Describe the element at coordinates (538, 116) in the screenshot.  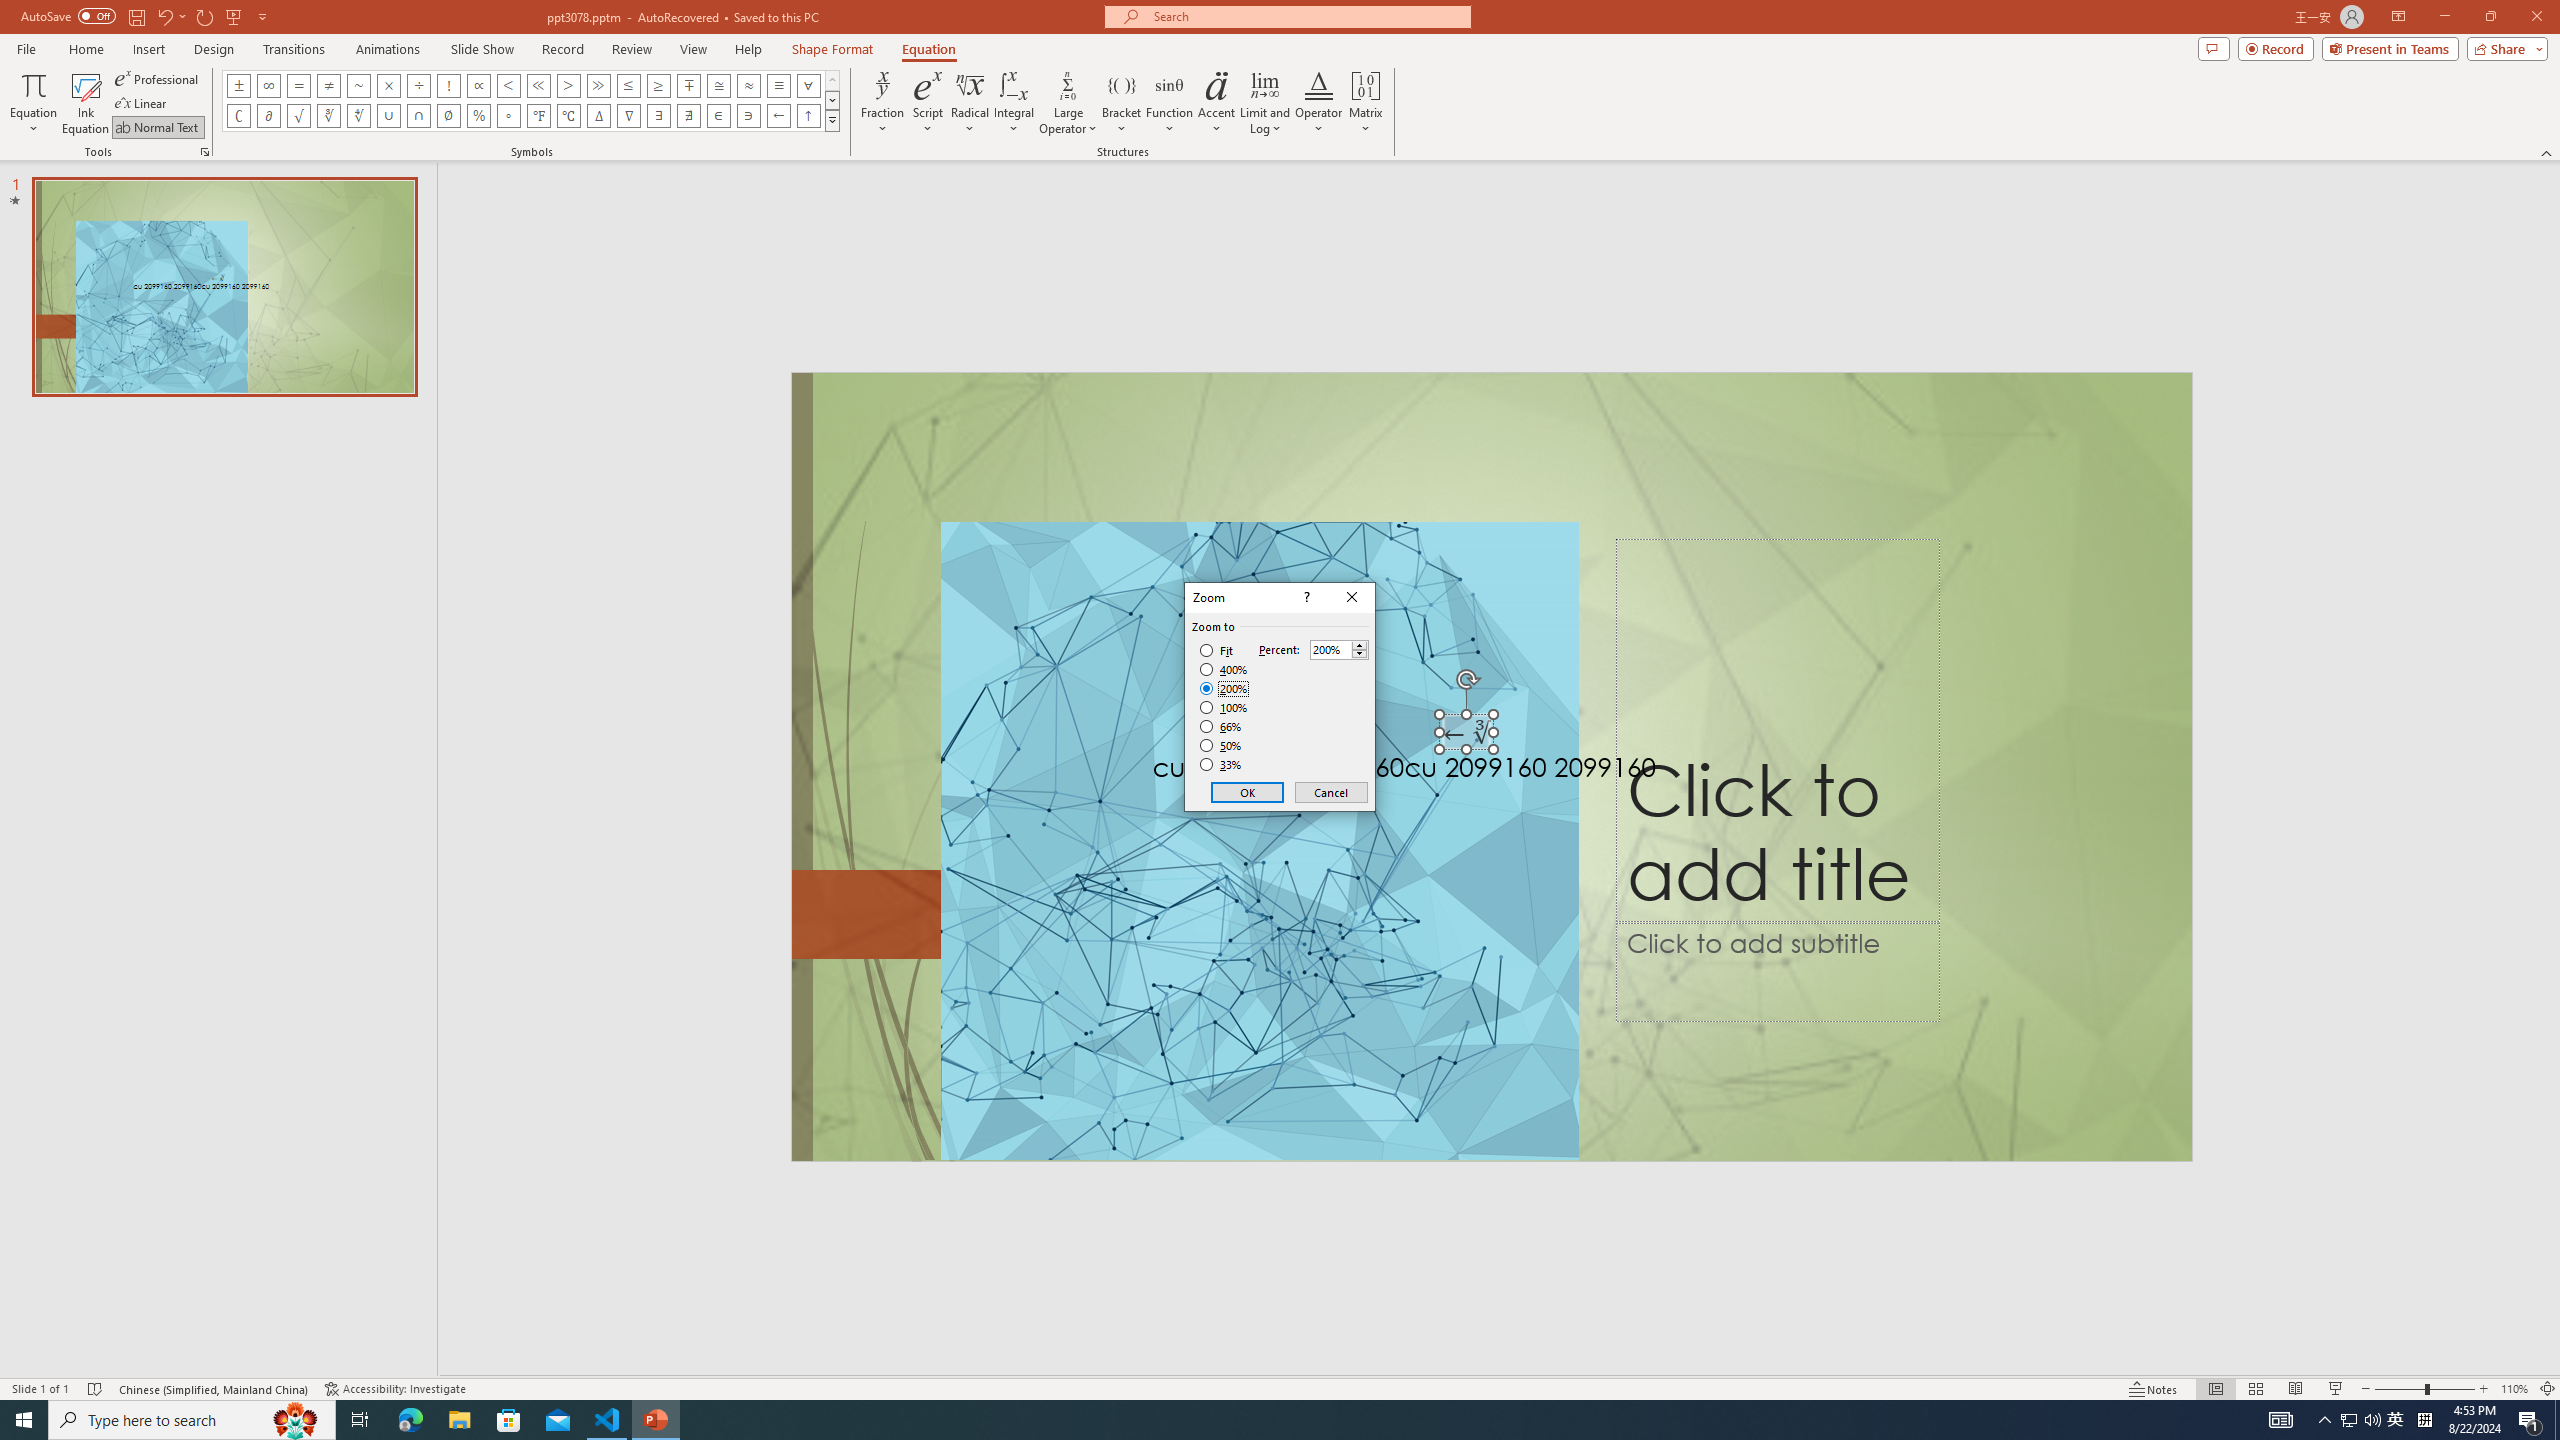
I see `Equation Symbol Degrees Fahrenheit` at that location.